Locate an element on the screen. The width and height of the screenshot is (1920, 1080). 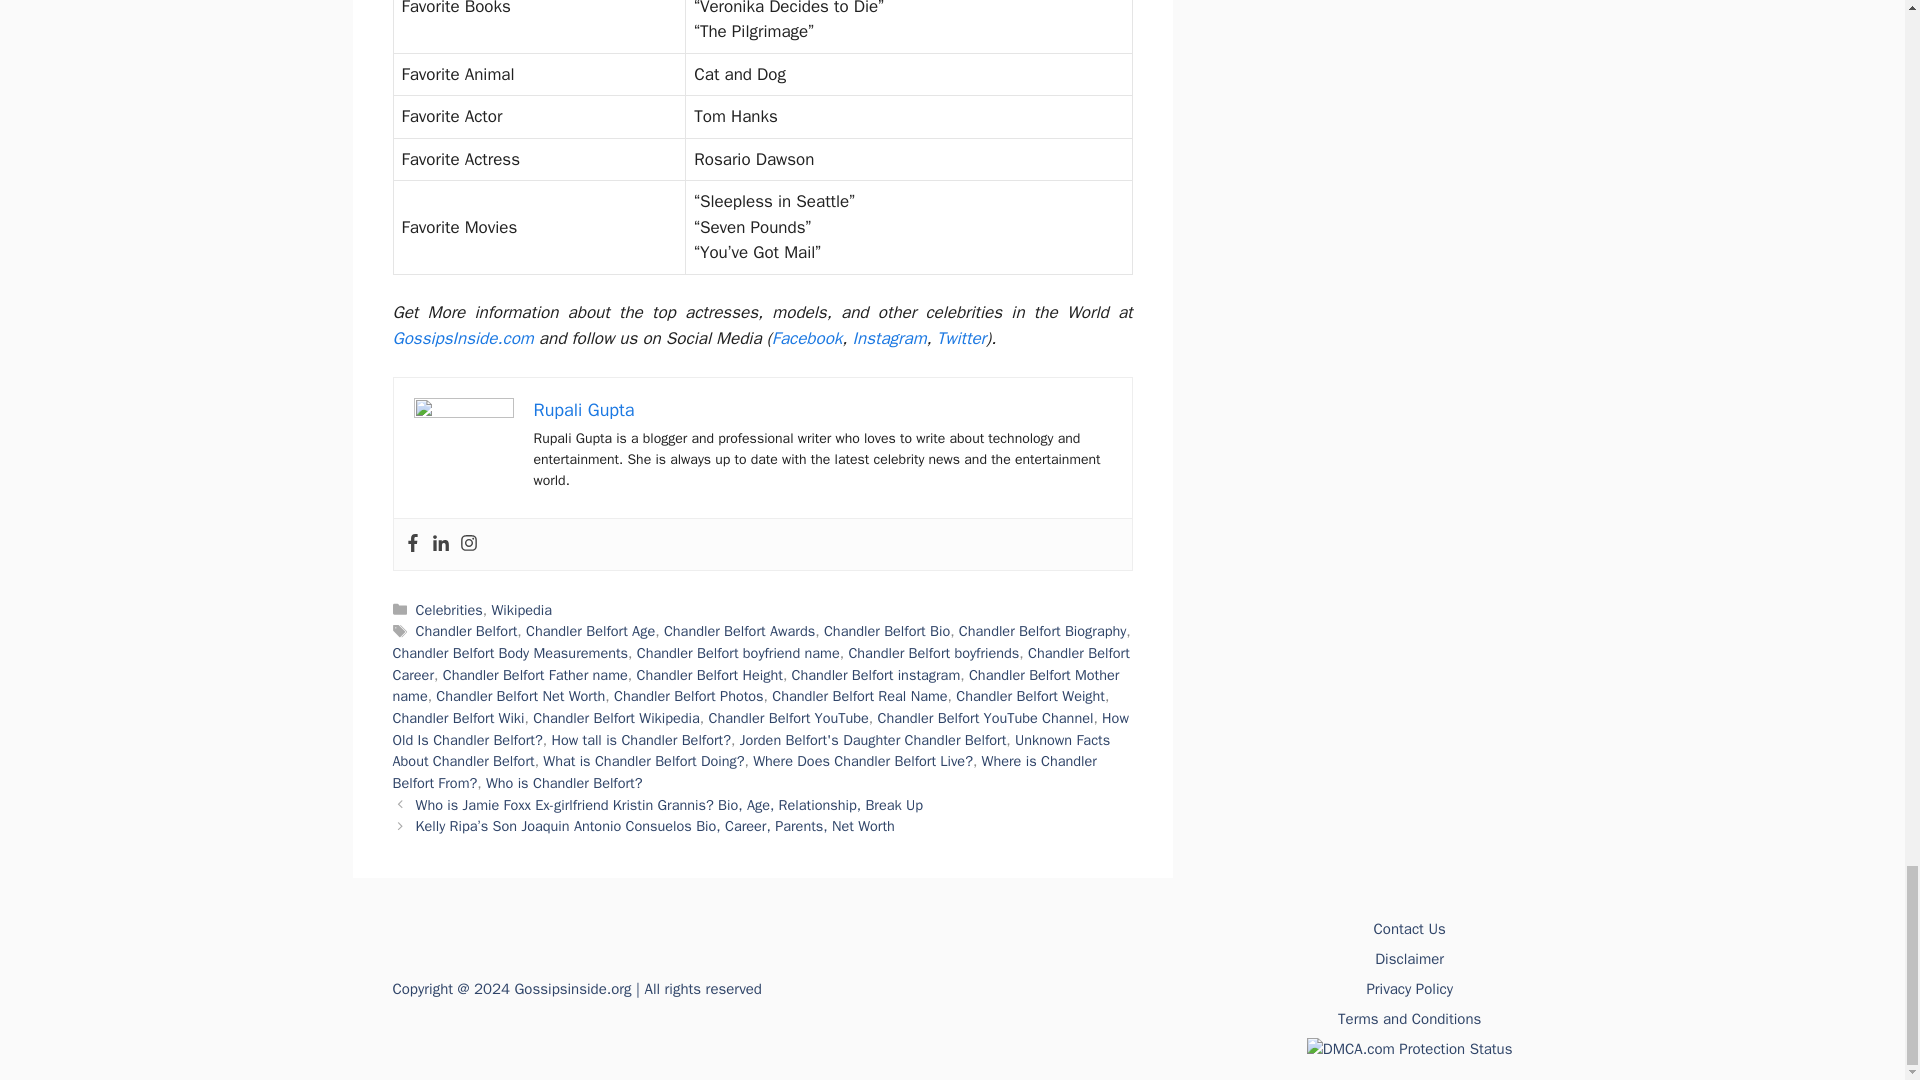
Instagram is located at coordinates (469, 544).